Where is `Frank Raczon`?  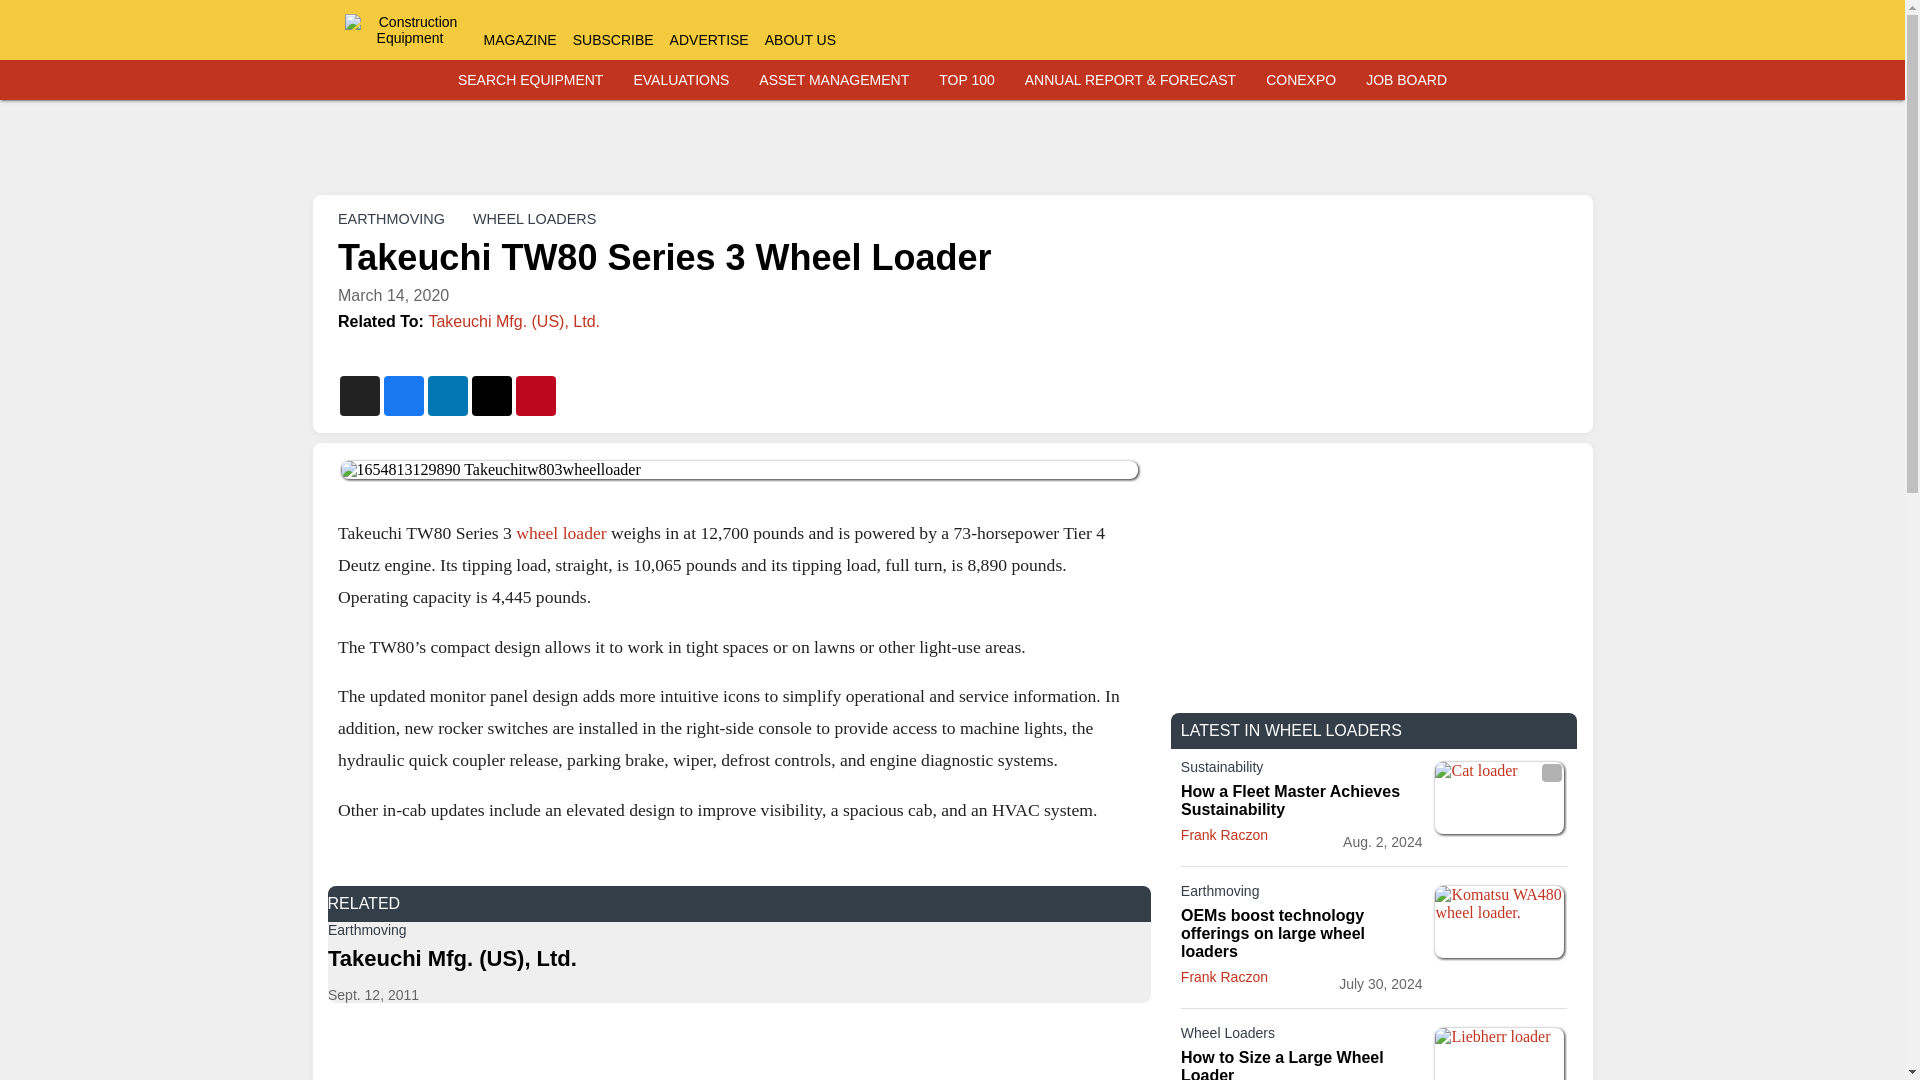 Frank Raczon is located at coordinates (1224, 835).